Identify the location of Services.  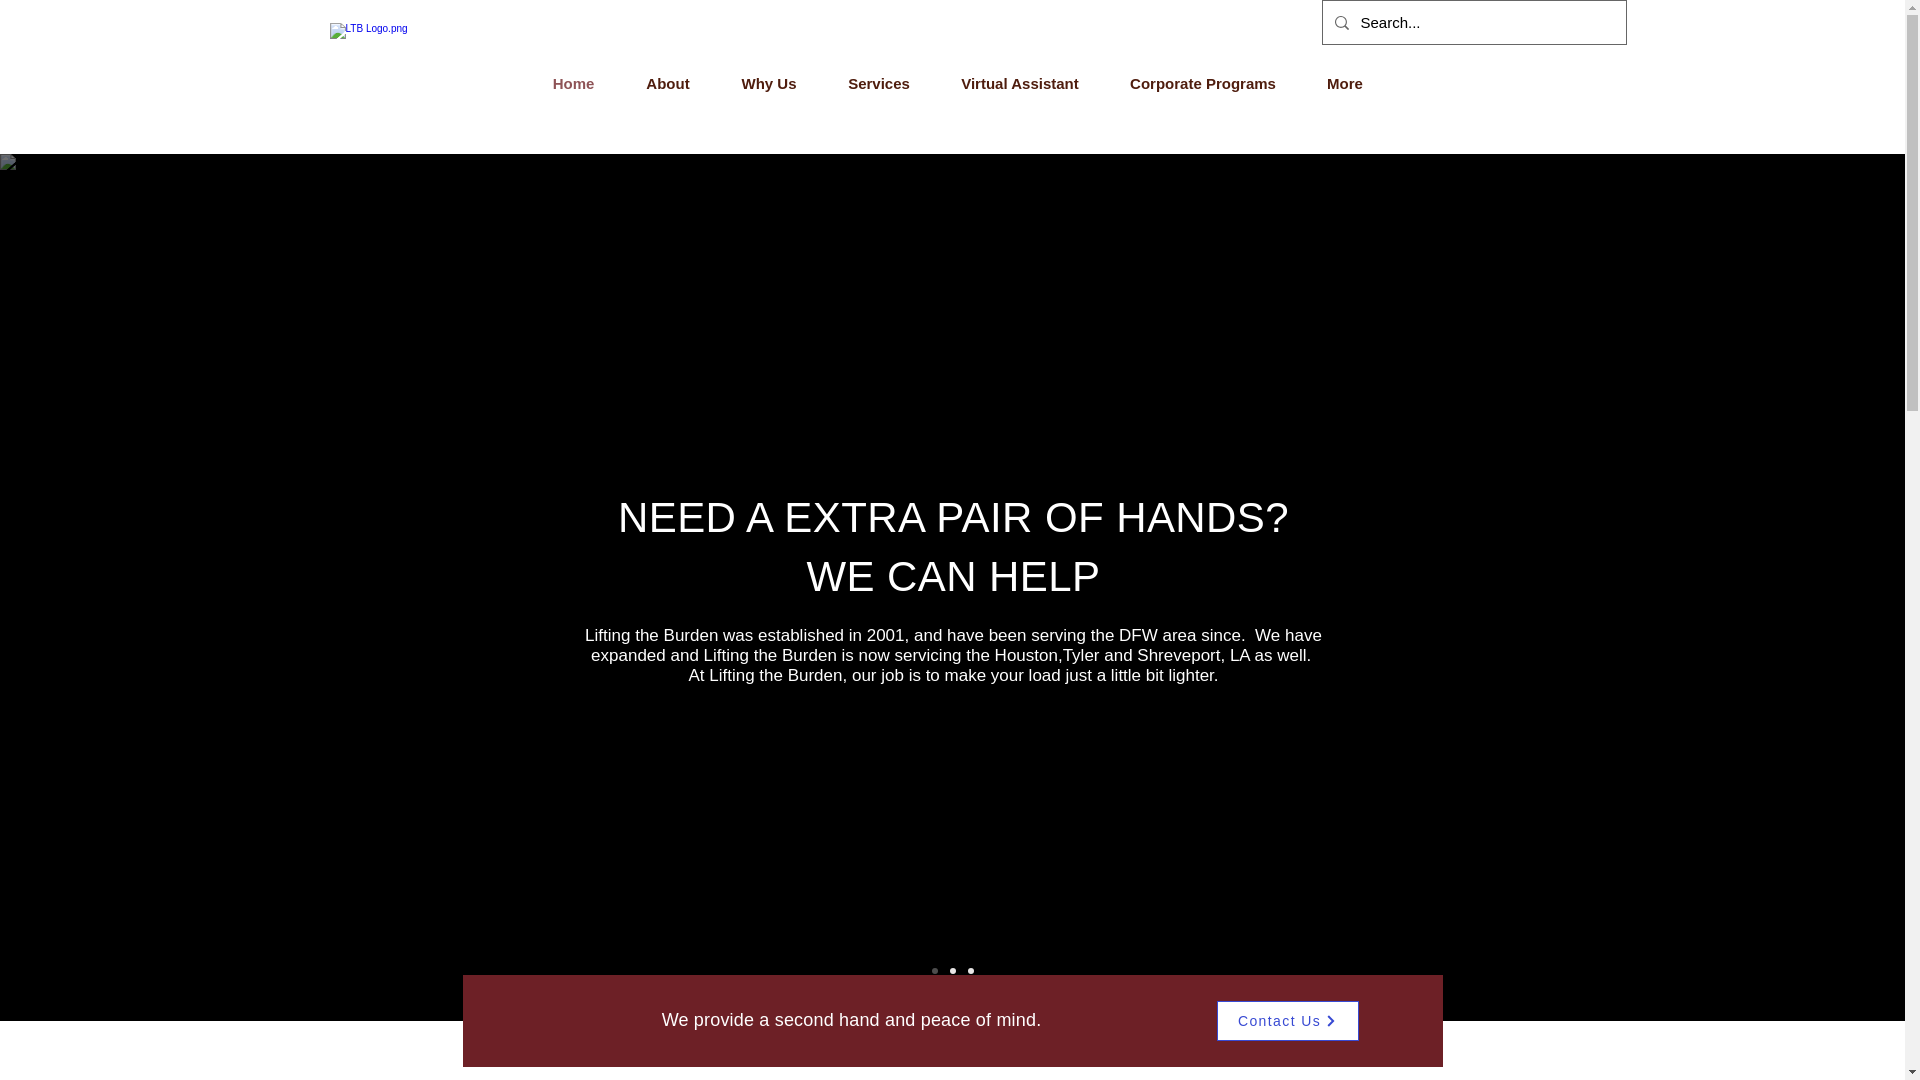
(878, 84).